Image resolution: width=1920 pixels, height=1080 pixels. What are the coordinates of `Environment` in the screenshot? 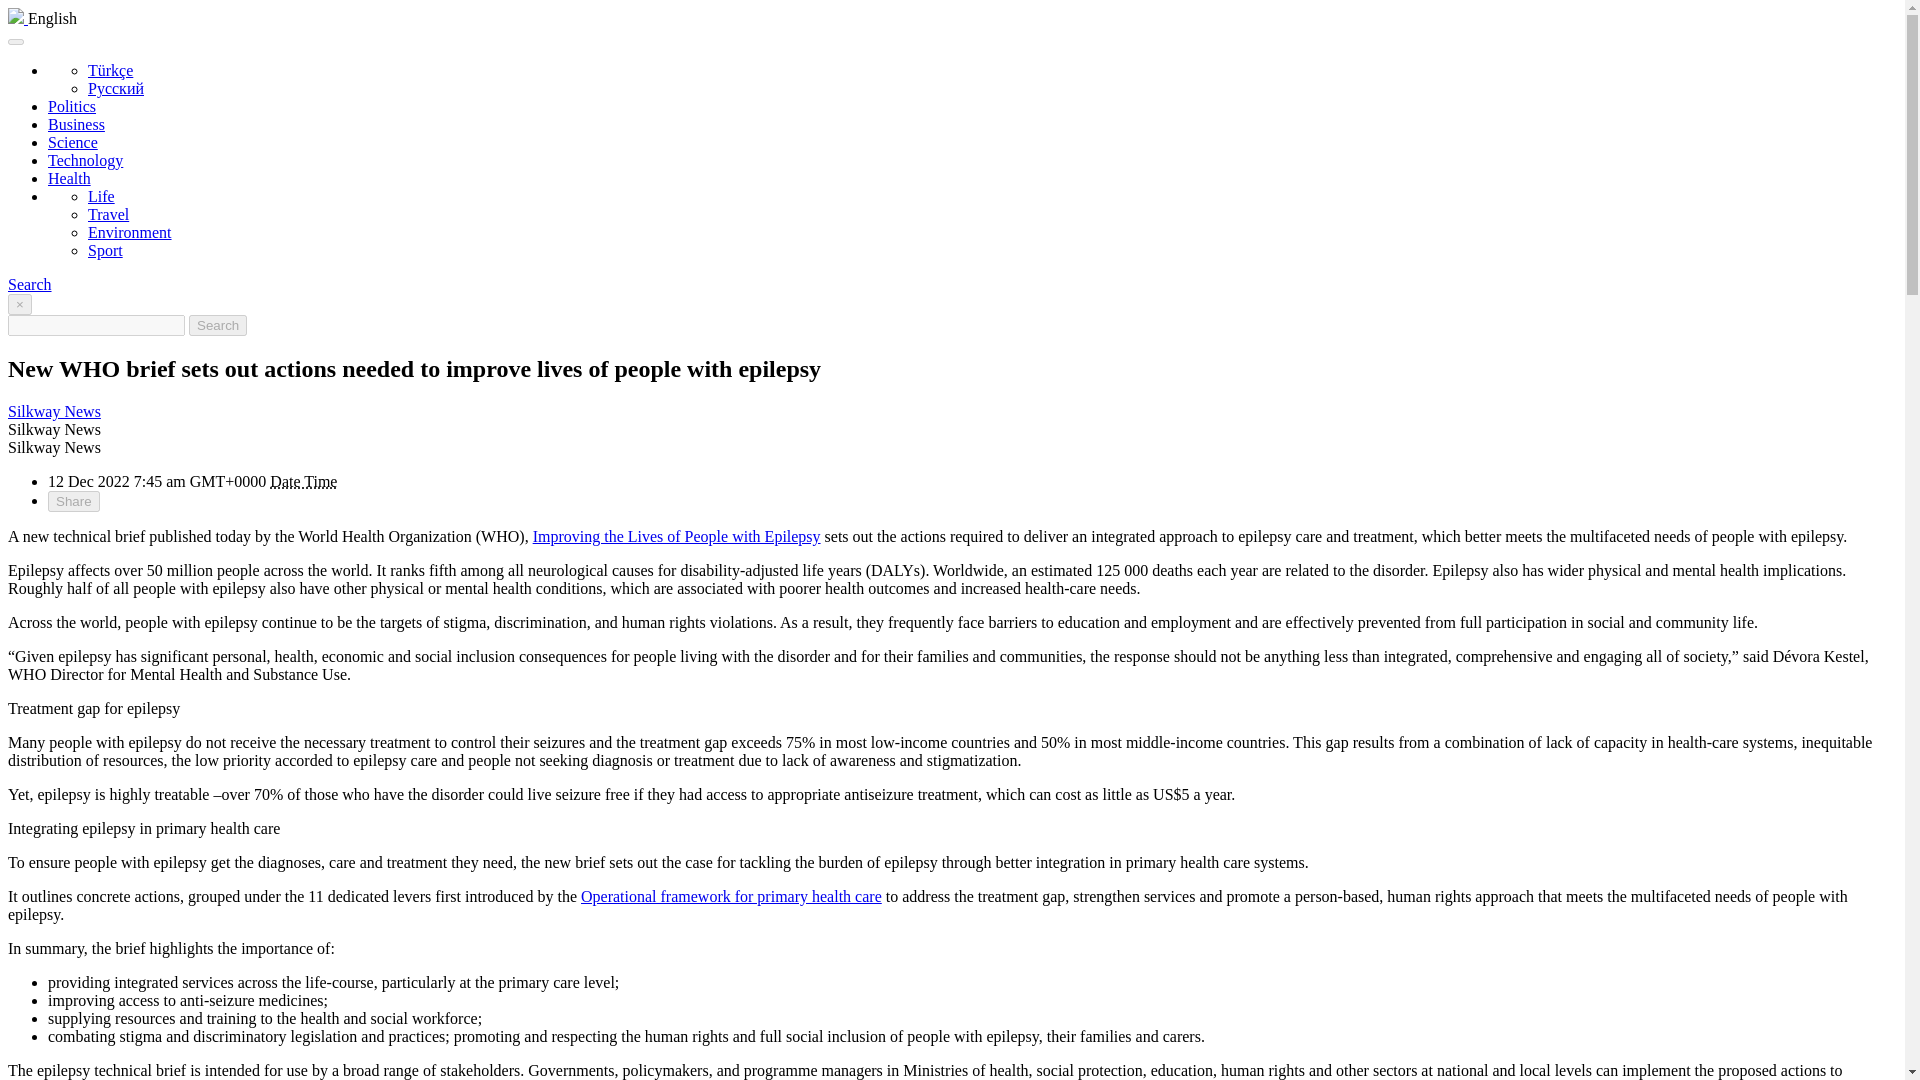 It's located at (130, 232).